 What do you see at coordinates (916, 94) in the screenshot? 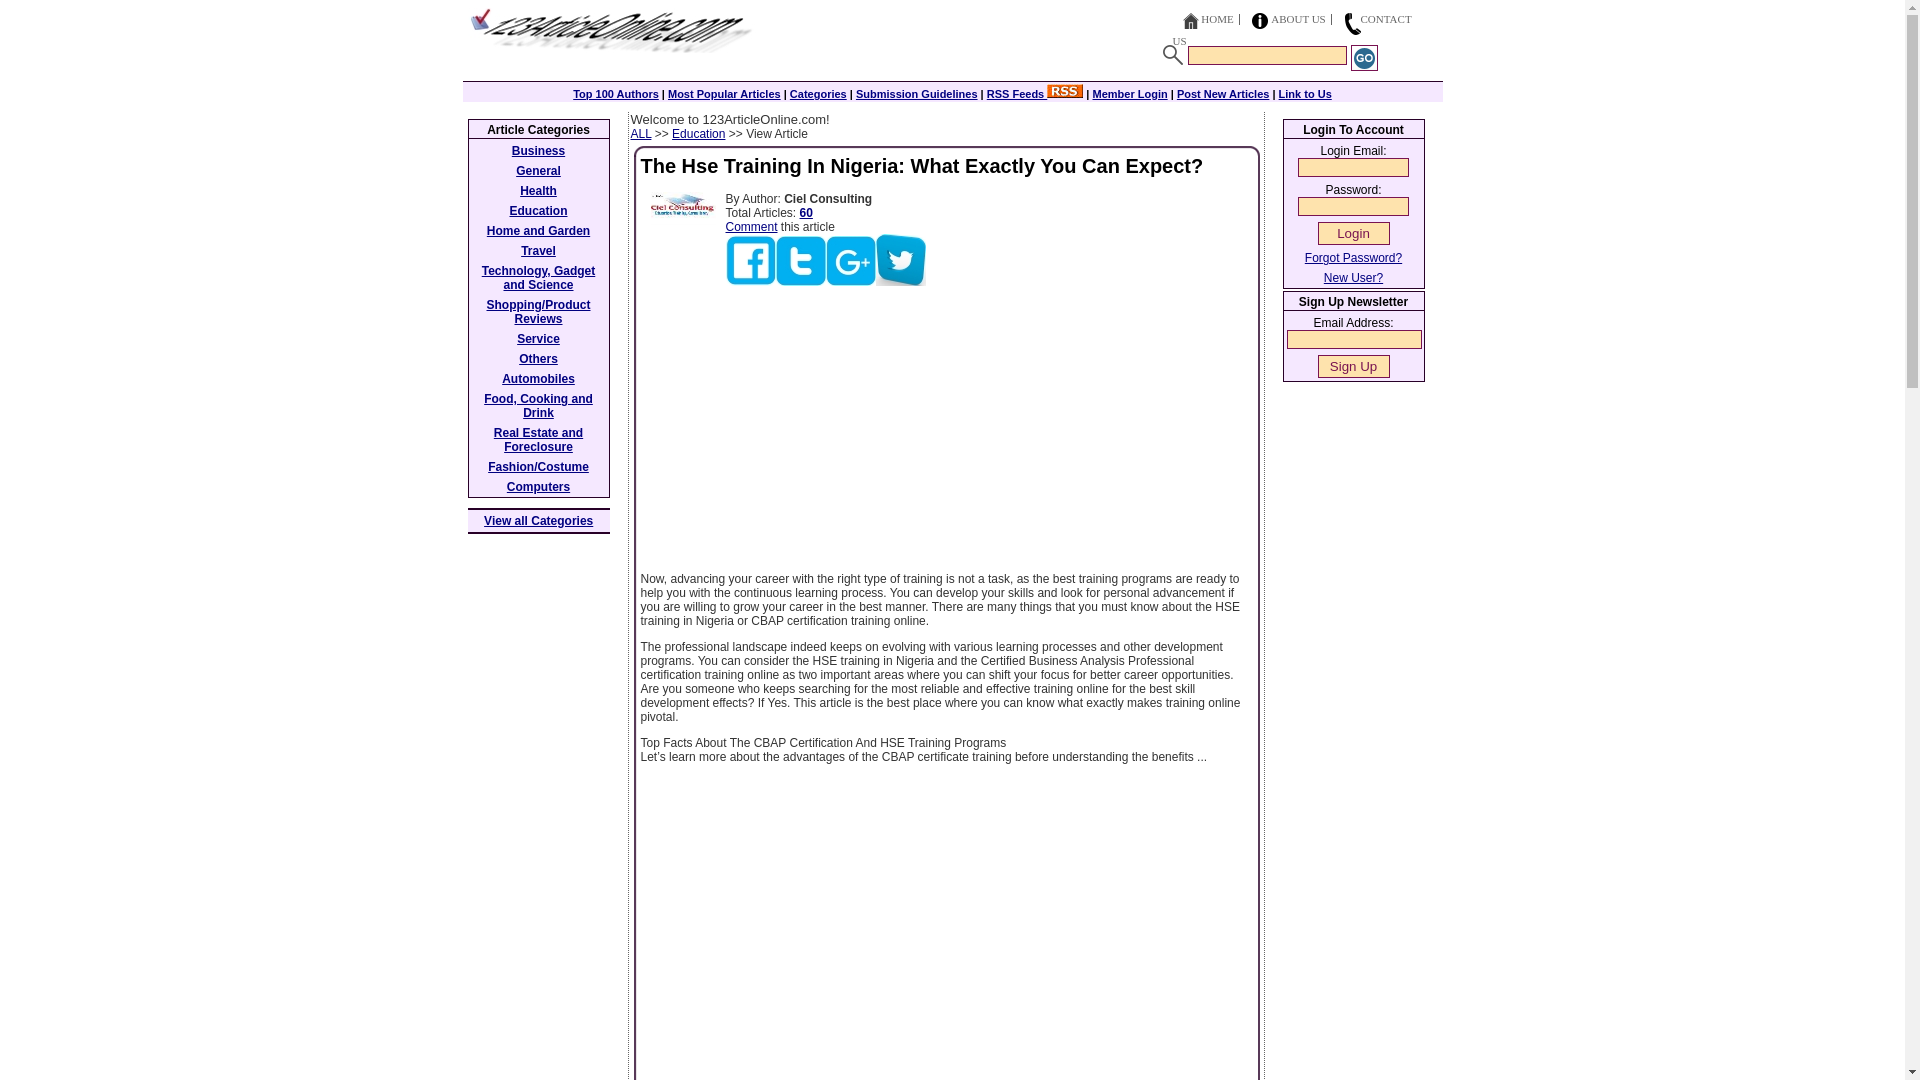
I see `Submission Guidelines` at bounding box center [916, 94].